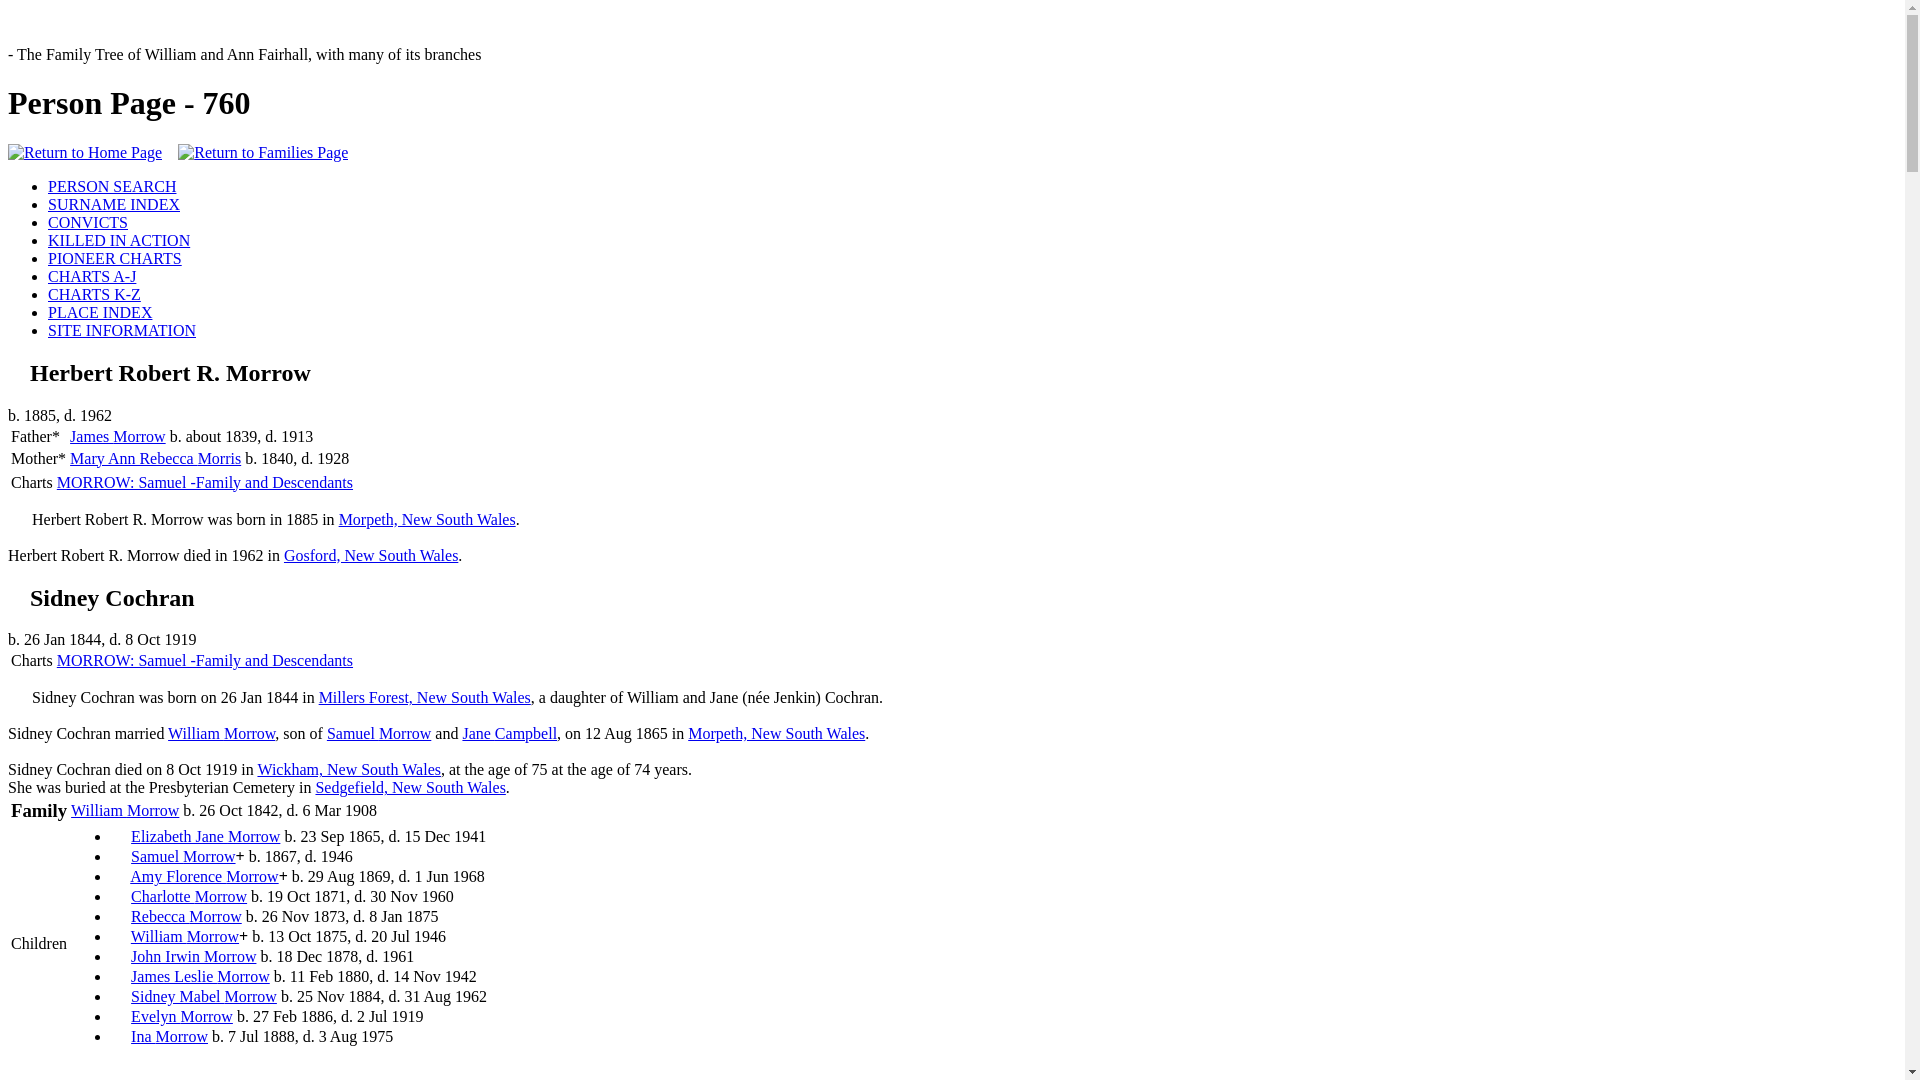 The image size is (1920, 1080). What do you see at coordinates (349, 770) in the screenshot?
I see `Wickham, New South Wales` at bounding box center [349, 770].